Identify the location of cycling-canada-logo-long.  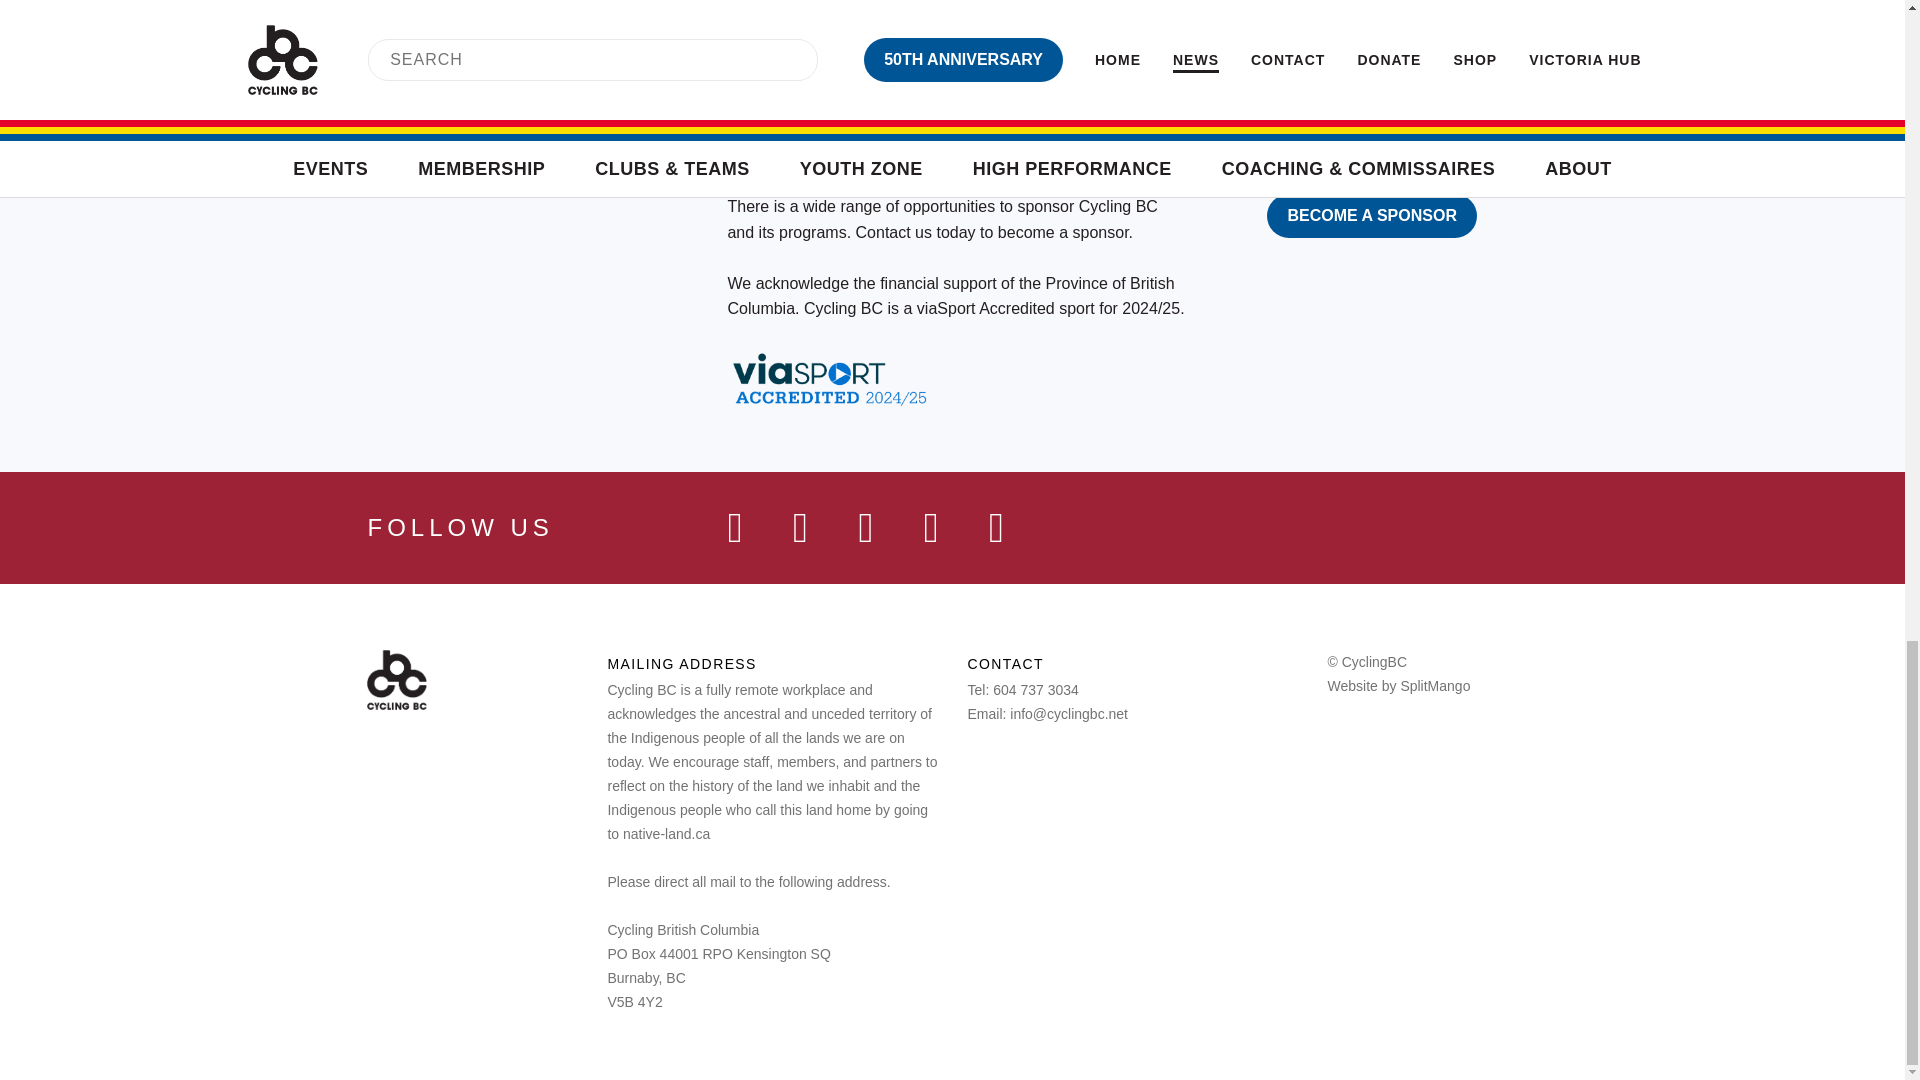
(978, 94).